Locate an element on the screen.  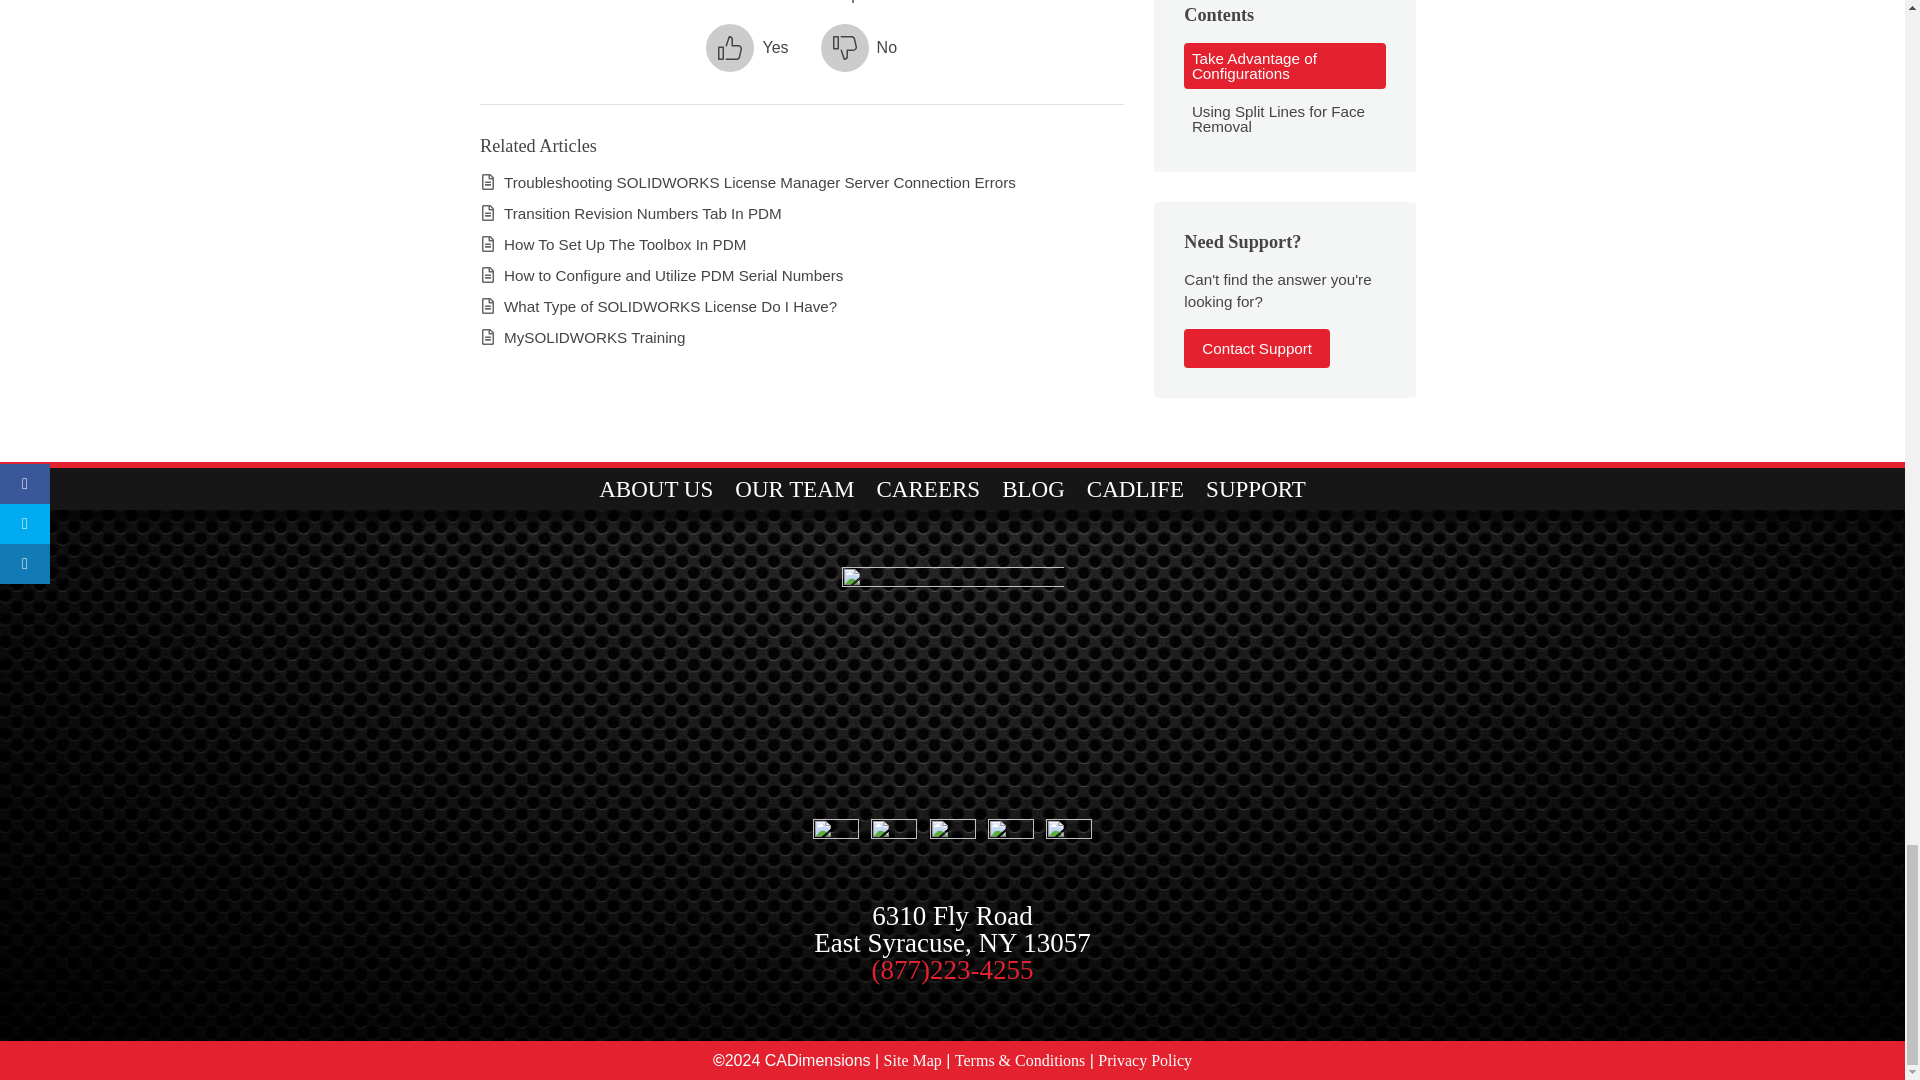
Privacy Policy is located at coordinates (1145, 1060).